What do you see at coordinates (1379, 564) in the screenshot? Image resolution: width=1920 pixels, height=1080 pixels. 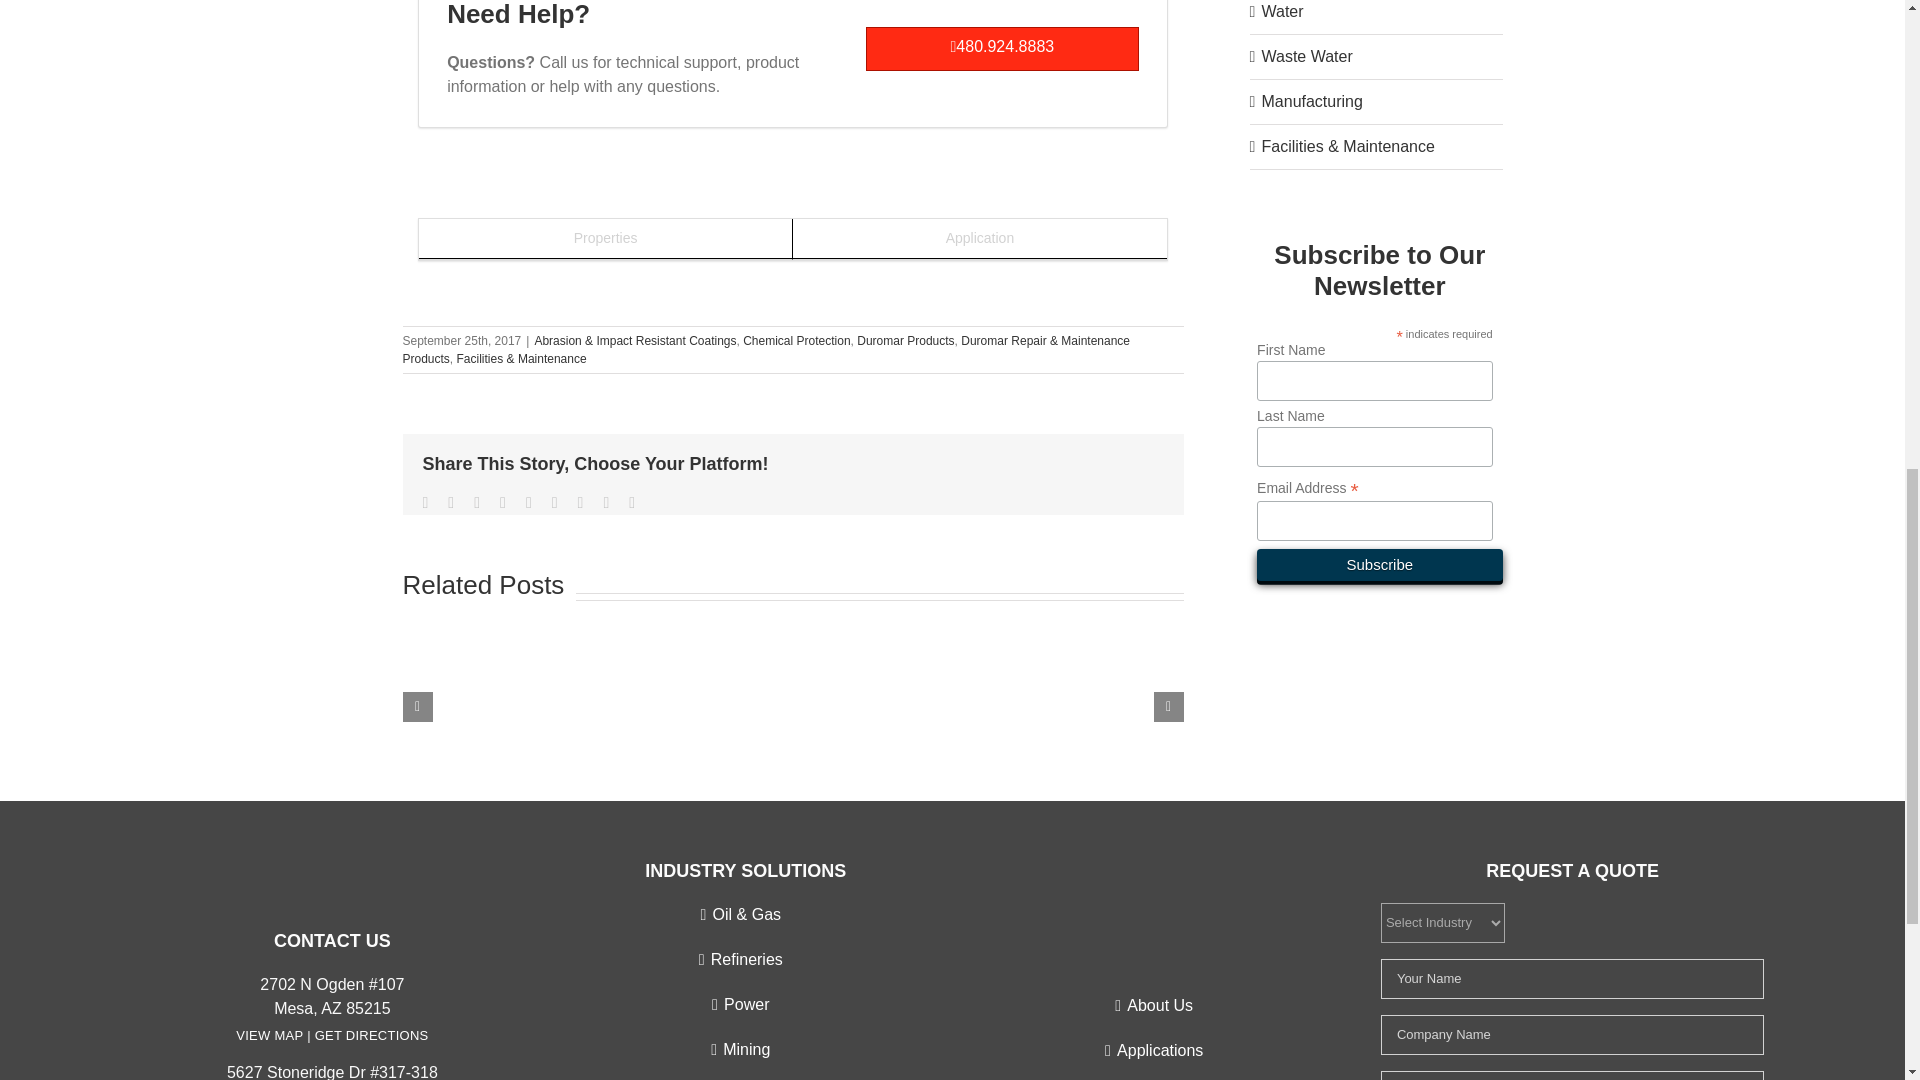 I see `Subscribe` at bounding box center [1379, 564].